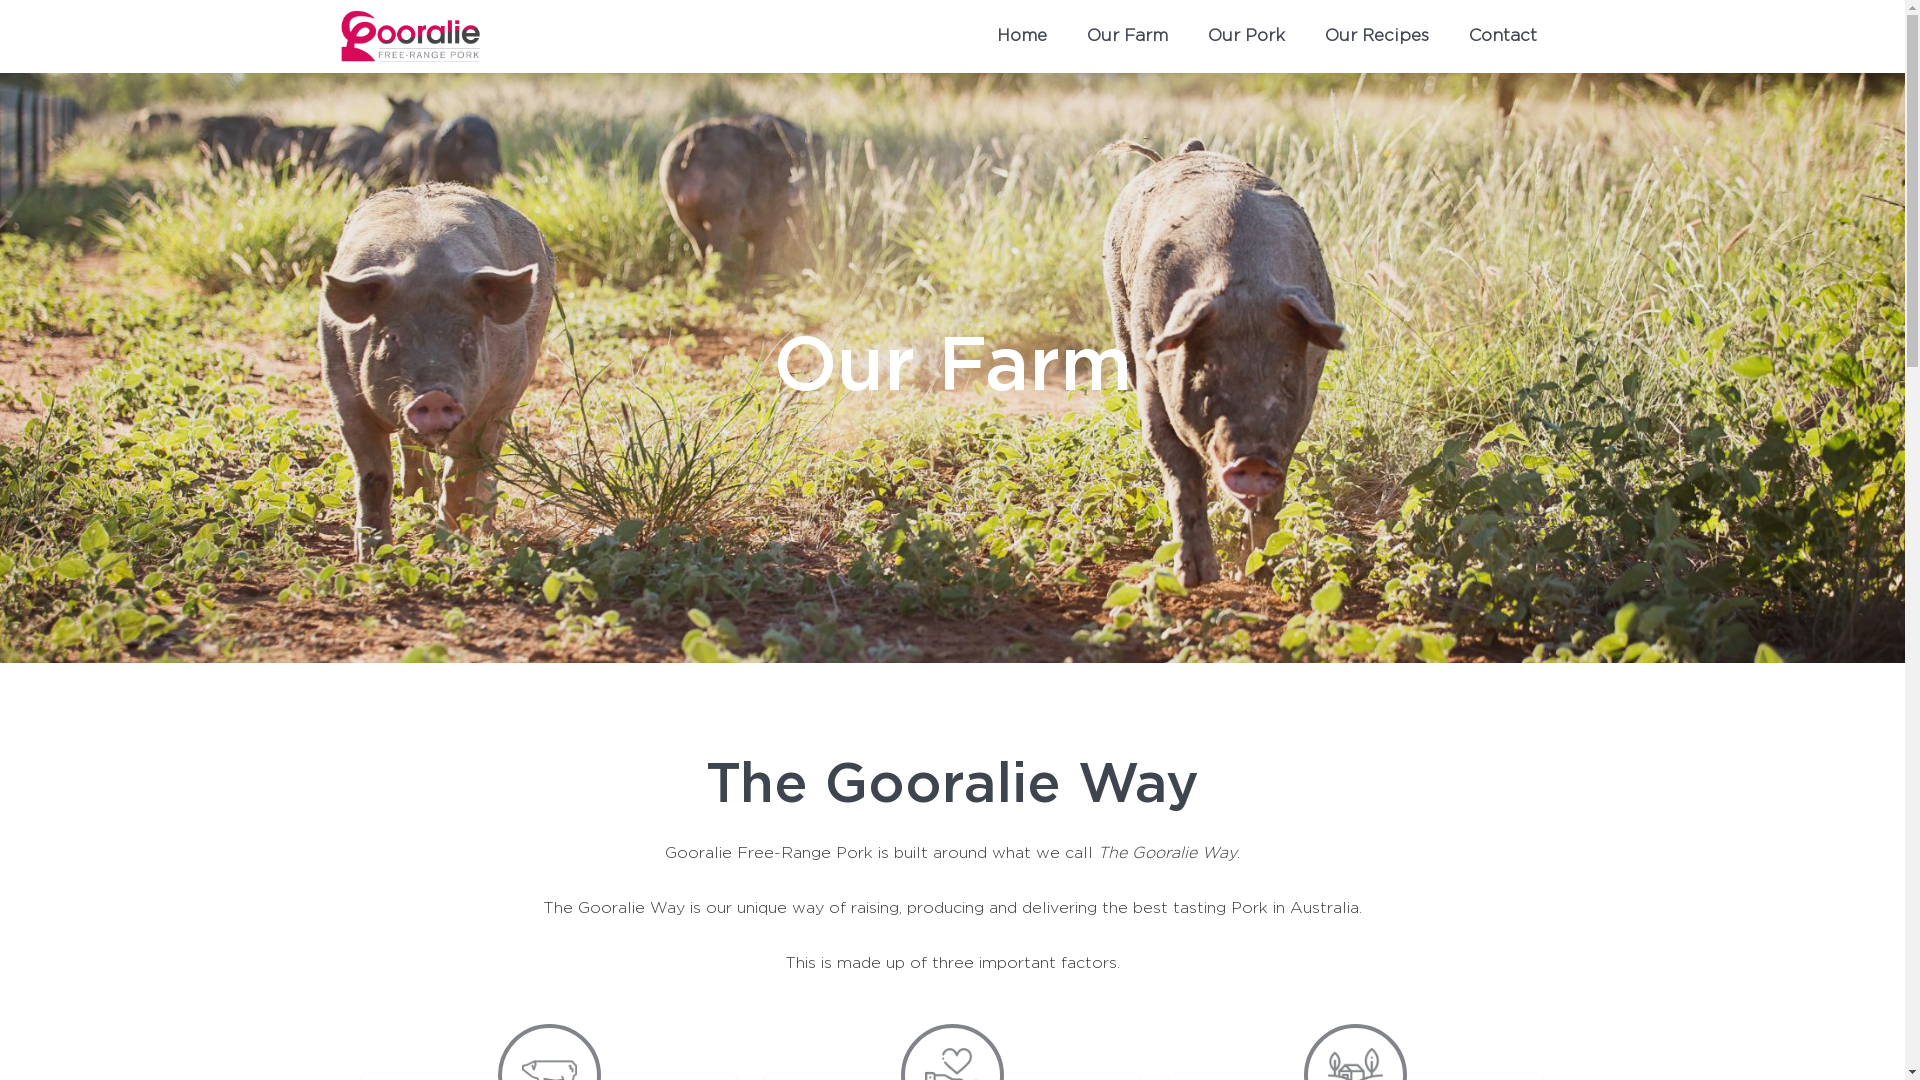 This screenshot has height=1080, width=1920. What do you see at coordinates (1022, 36) in the screenshot?
I see `Home` at bounding box center [1022, 36].